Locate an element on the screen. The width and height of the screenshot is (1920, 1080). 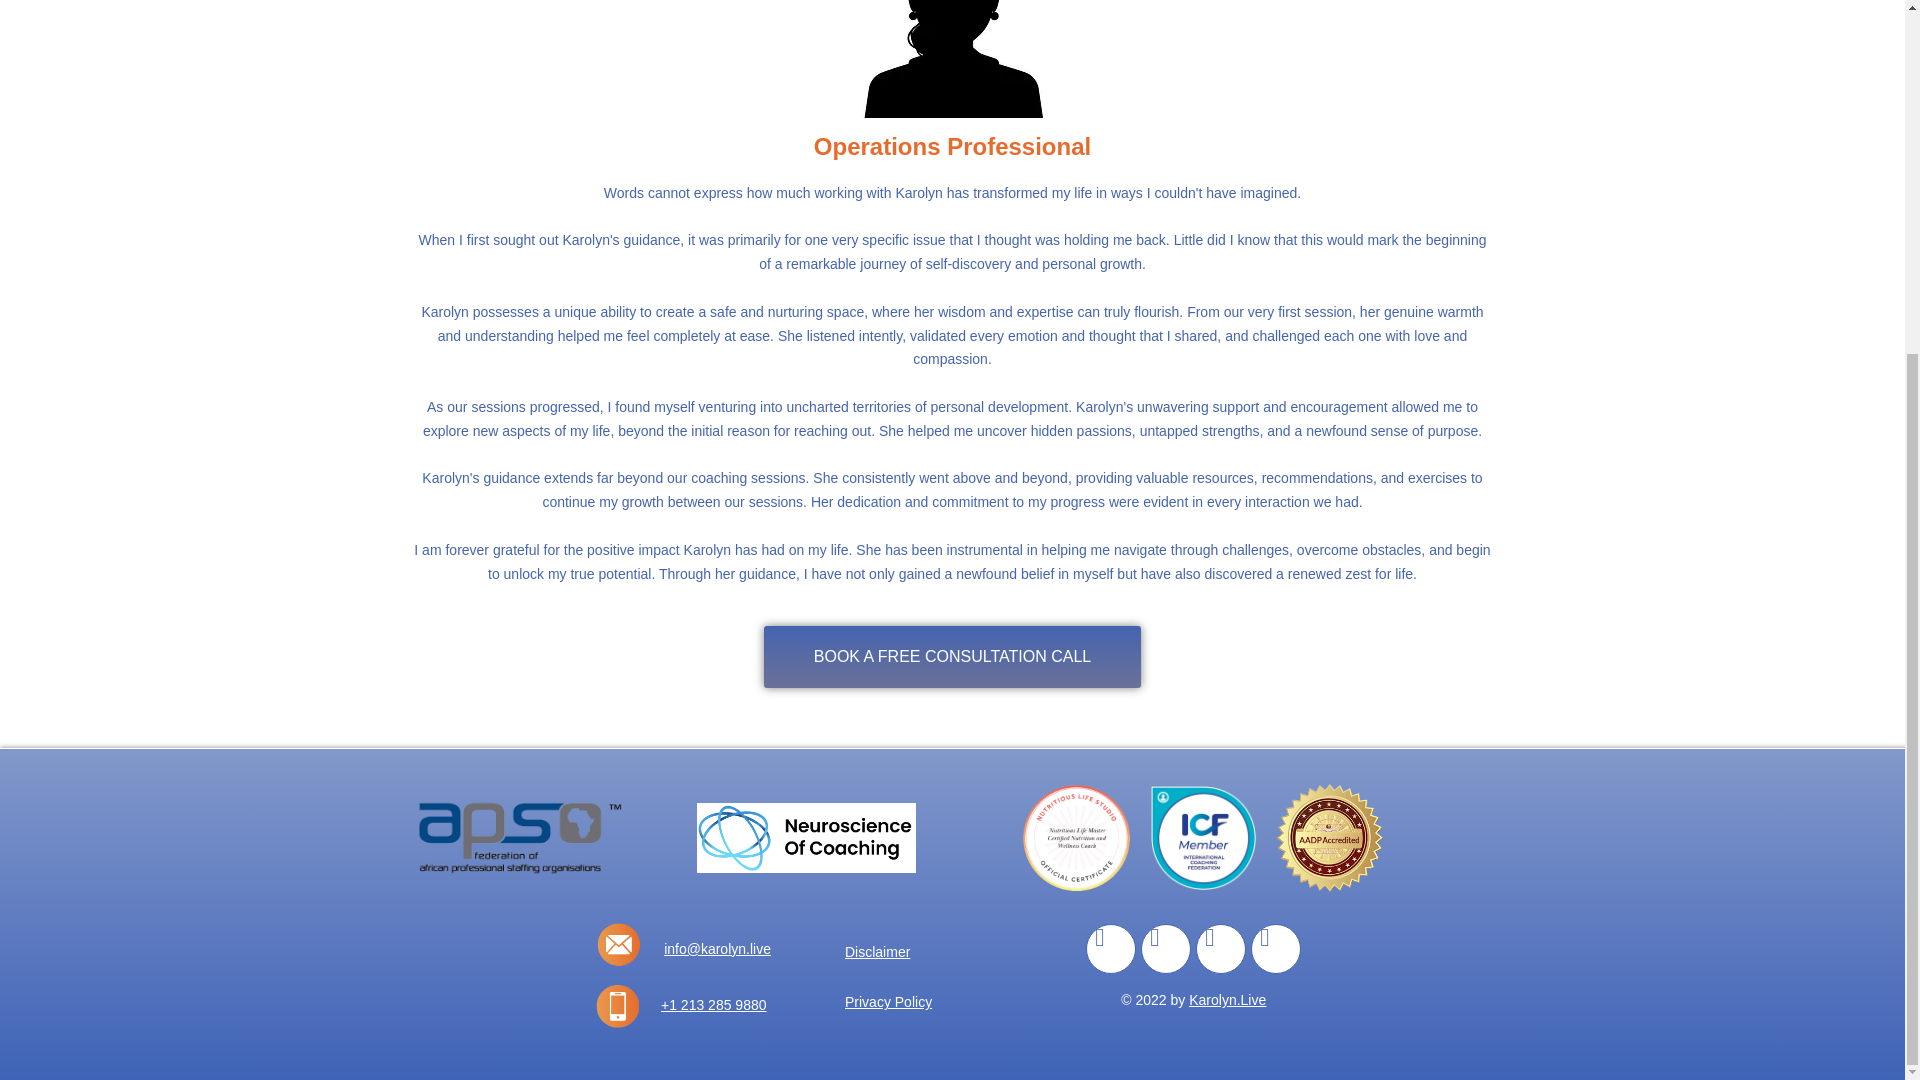
Privacy Policy is located at coordinates (914, 1002).